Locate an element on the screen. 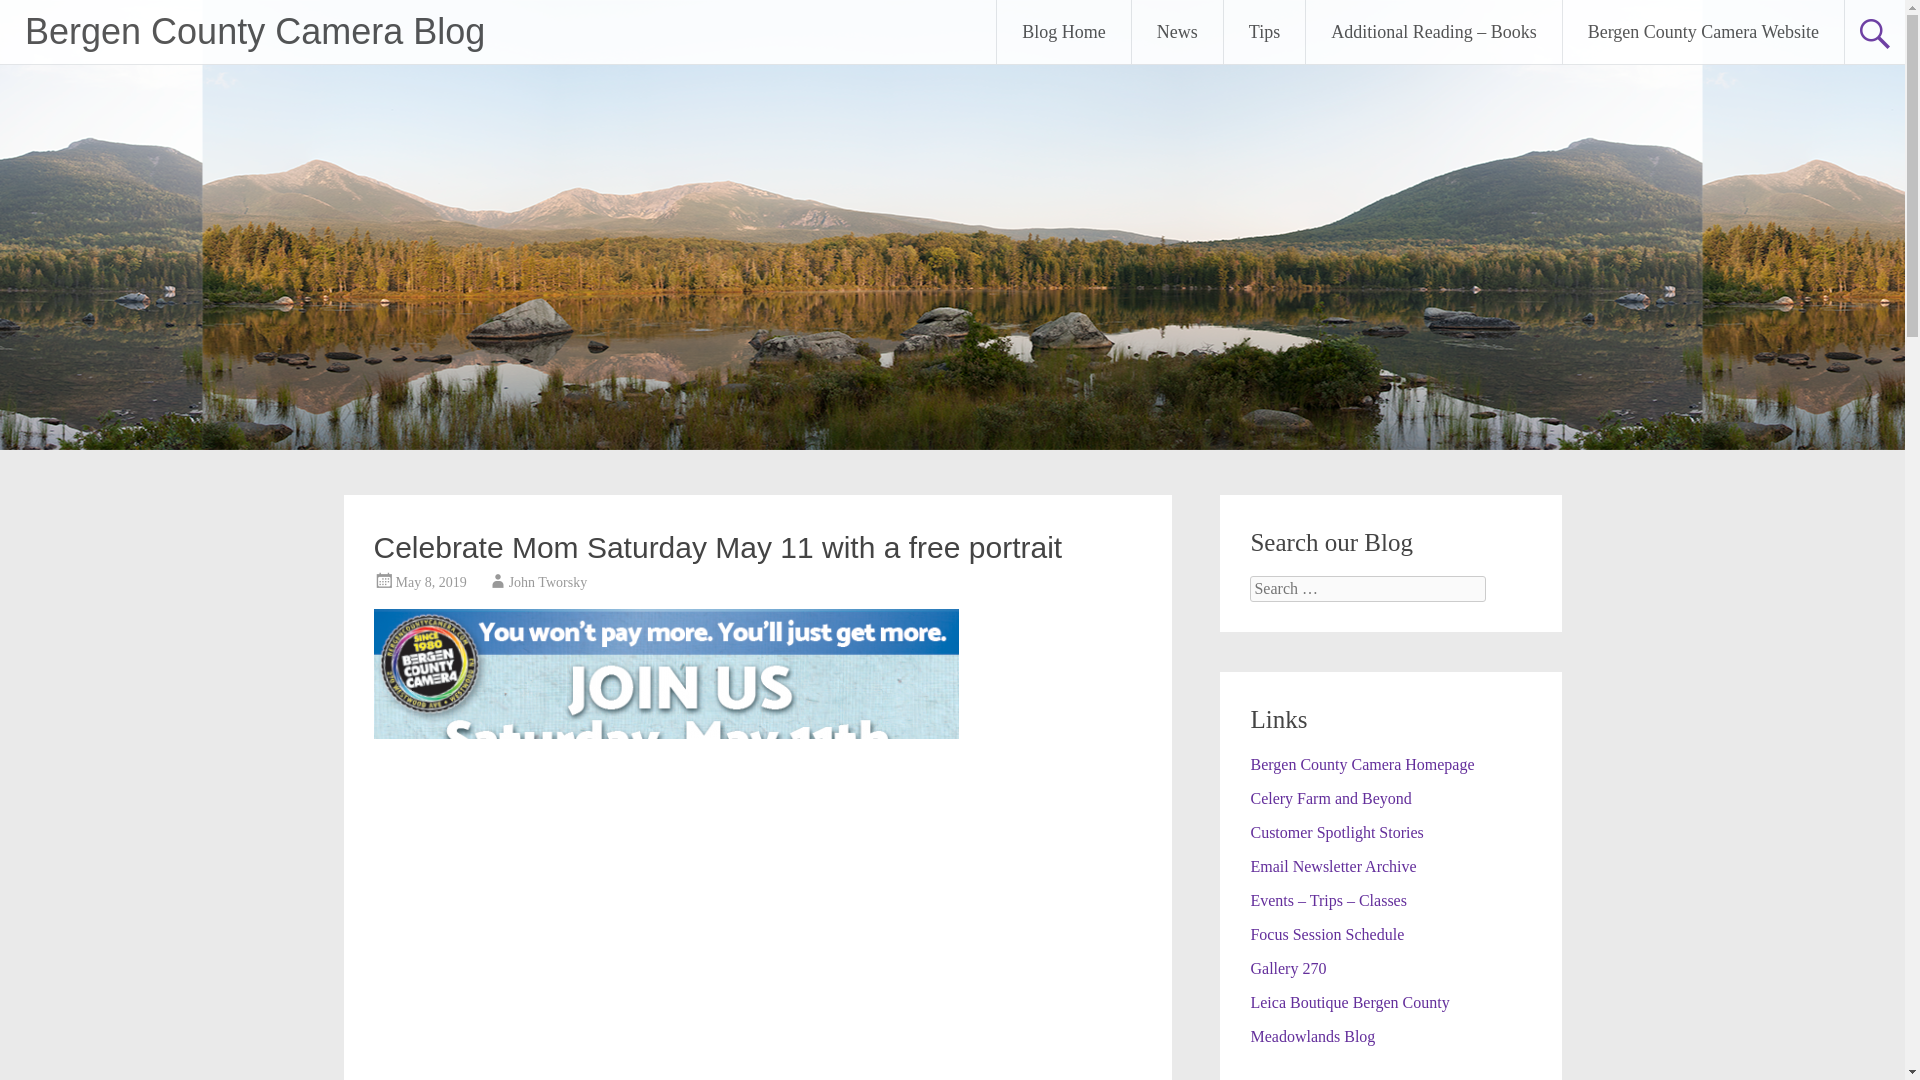  Celery Farm and Beyond Blog is located at coordinates (1330, 798).